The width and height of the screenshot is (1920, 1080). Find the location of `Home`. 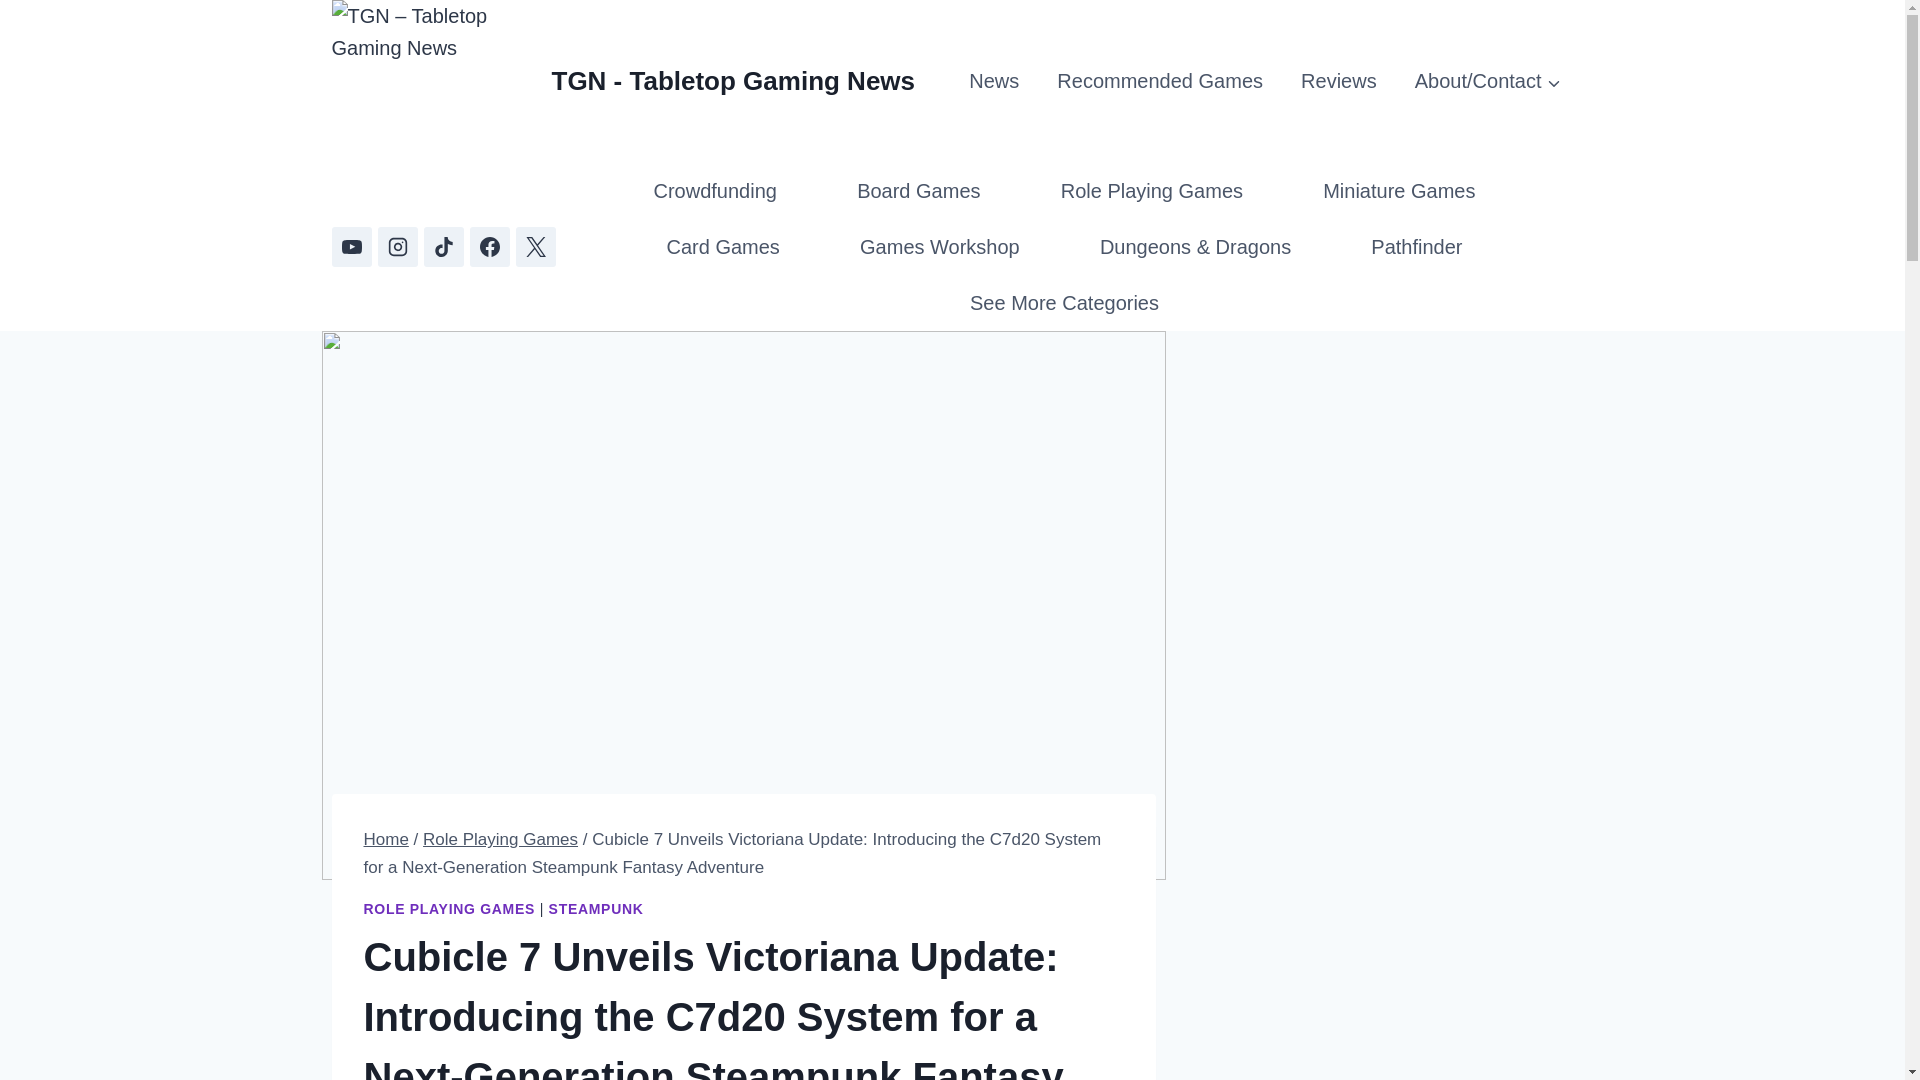

Home is located at coordinates (386, 839).